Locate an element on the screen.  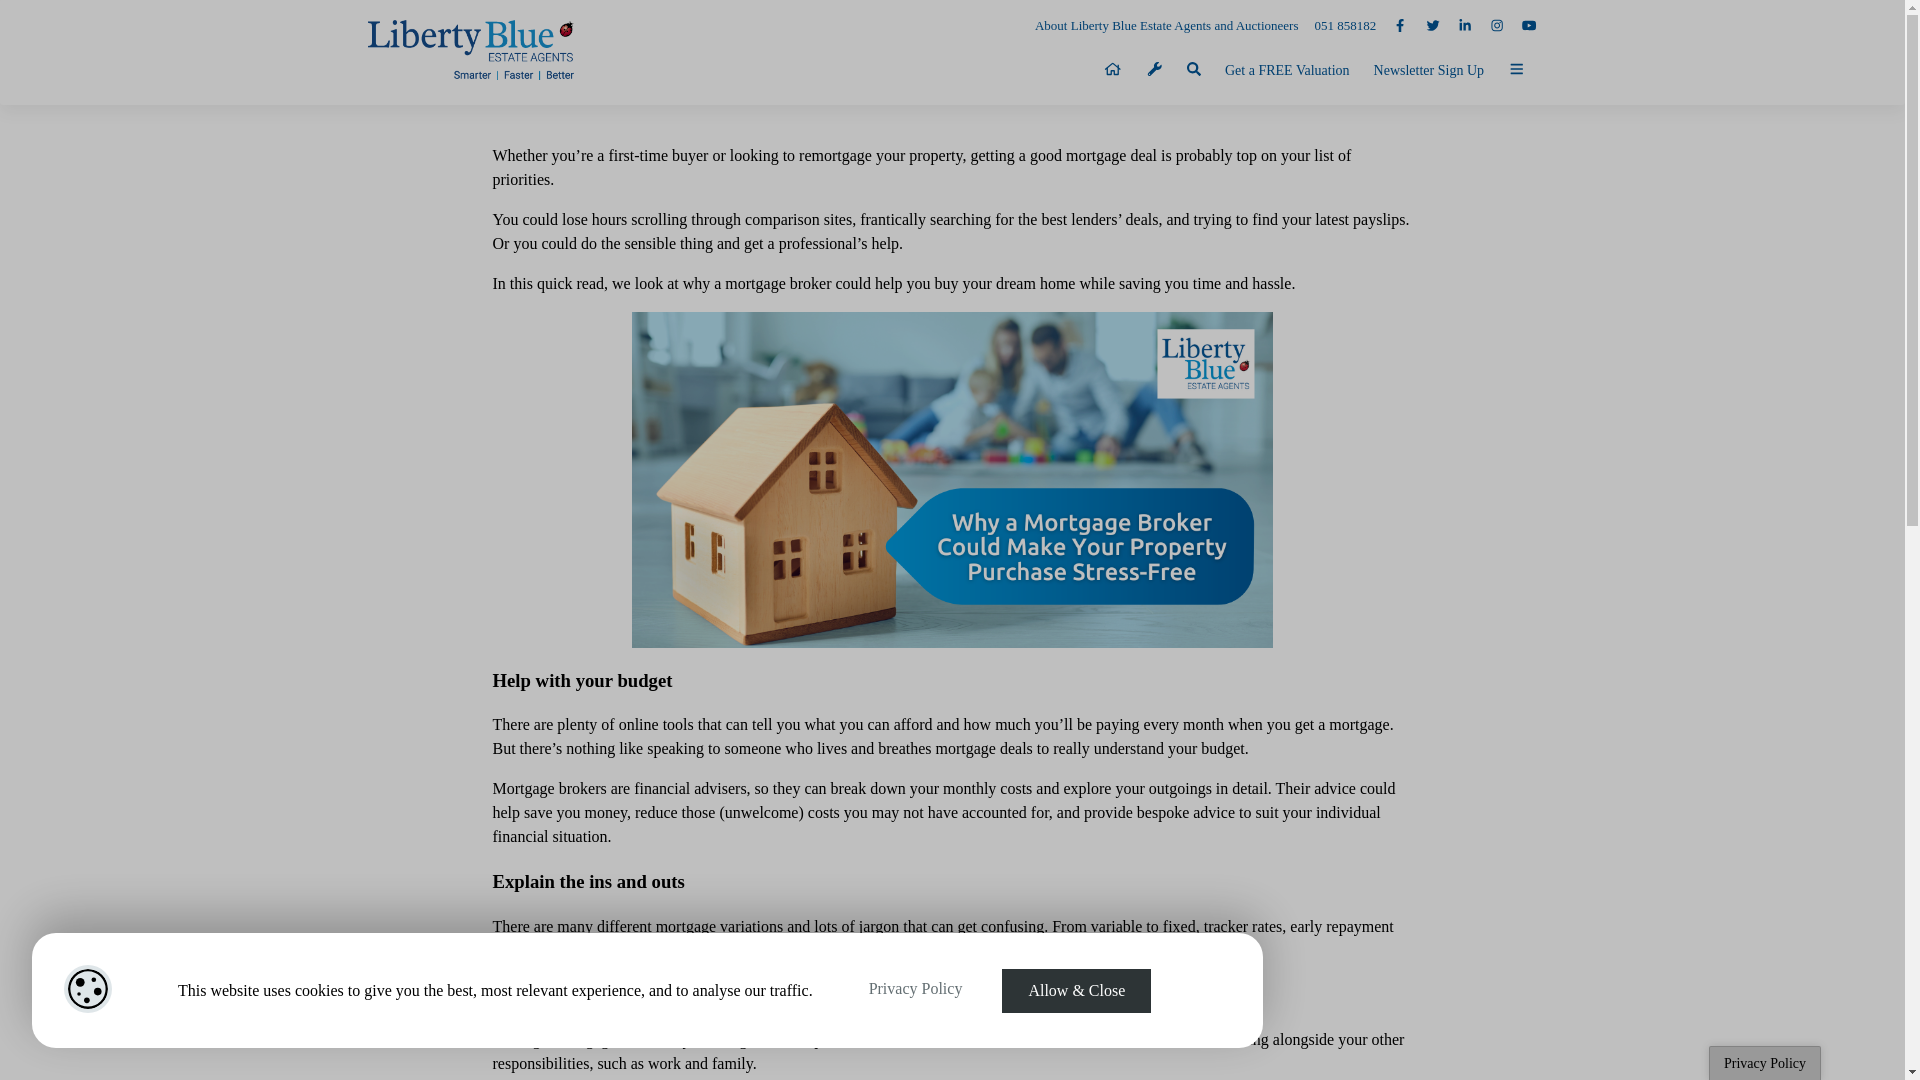
About Liberty Blue Estate Agents and Auctioneers is located at coordinates (1159, 26).